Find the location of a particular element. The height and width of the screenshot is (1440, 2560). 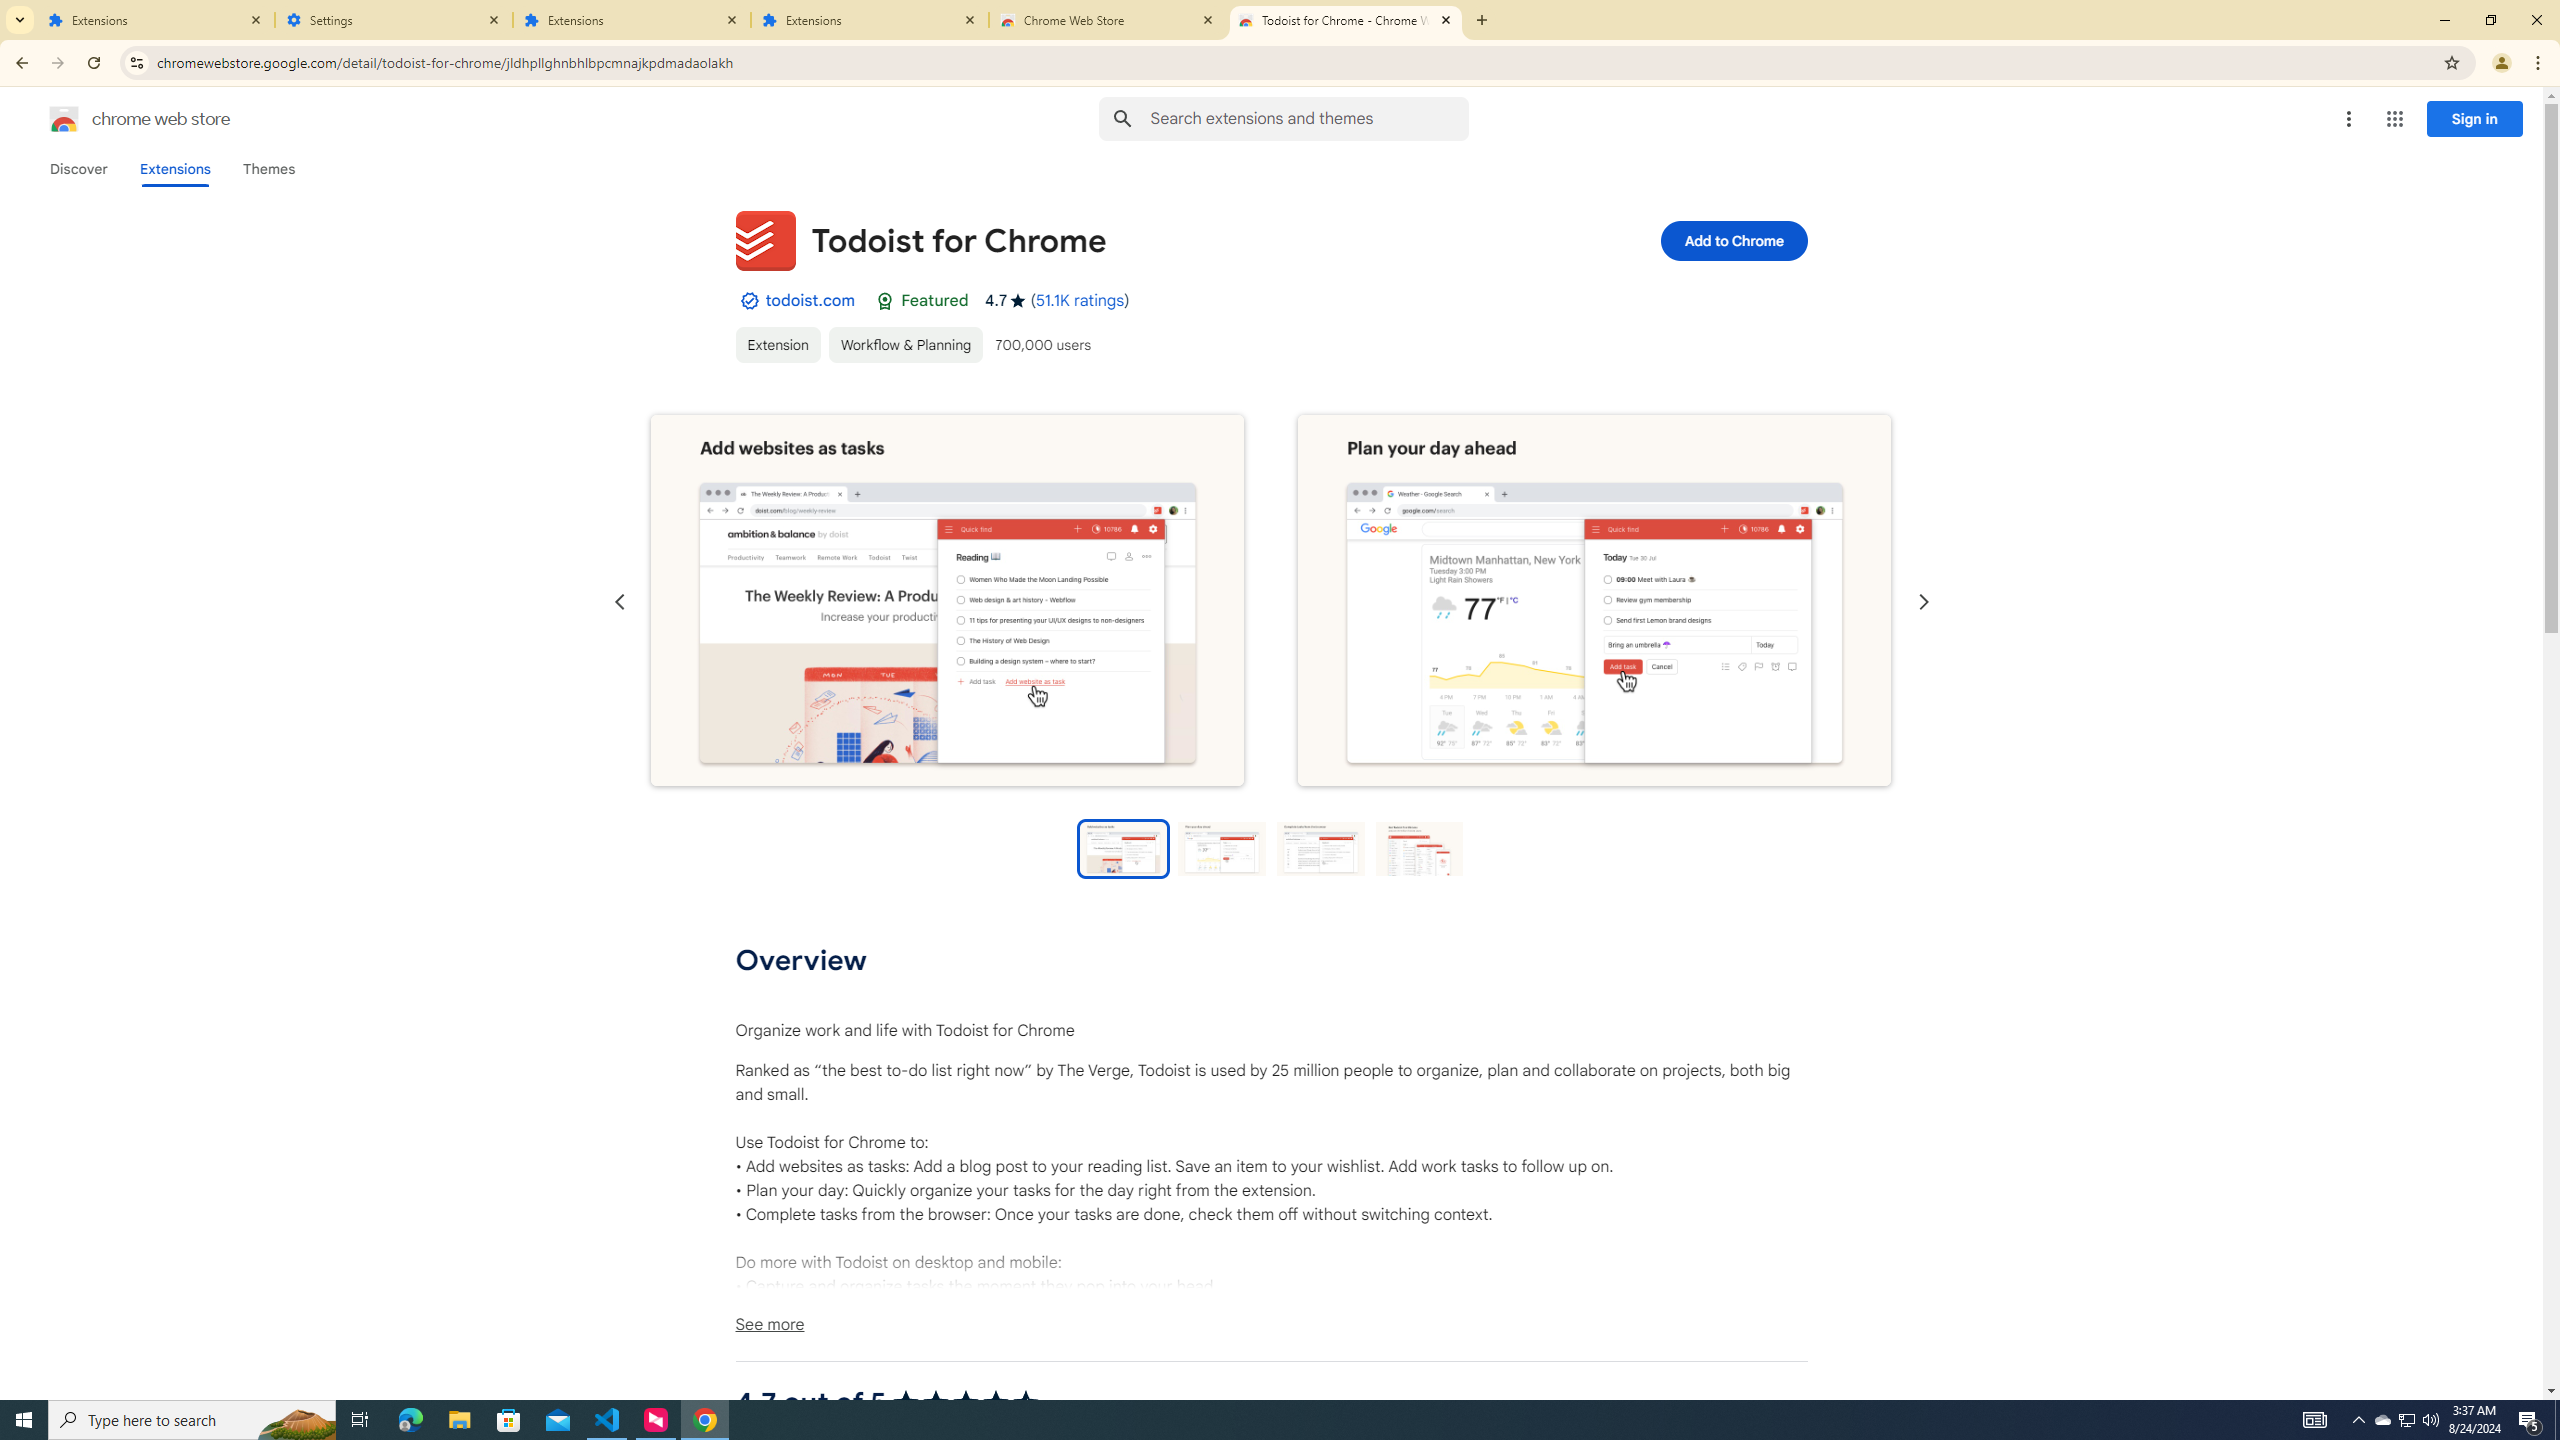

Preview slide 4 is located at coordinates (1420, 848).